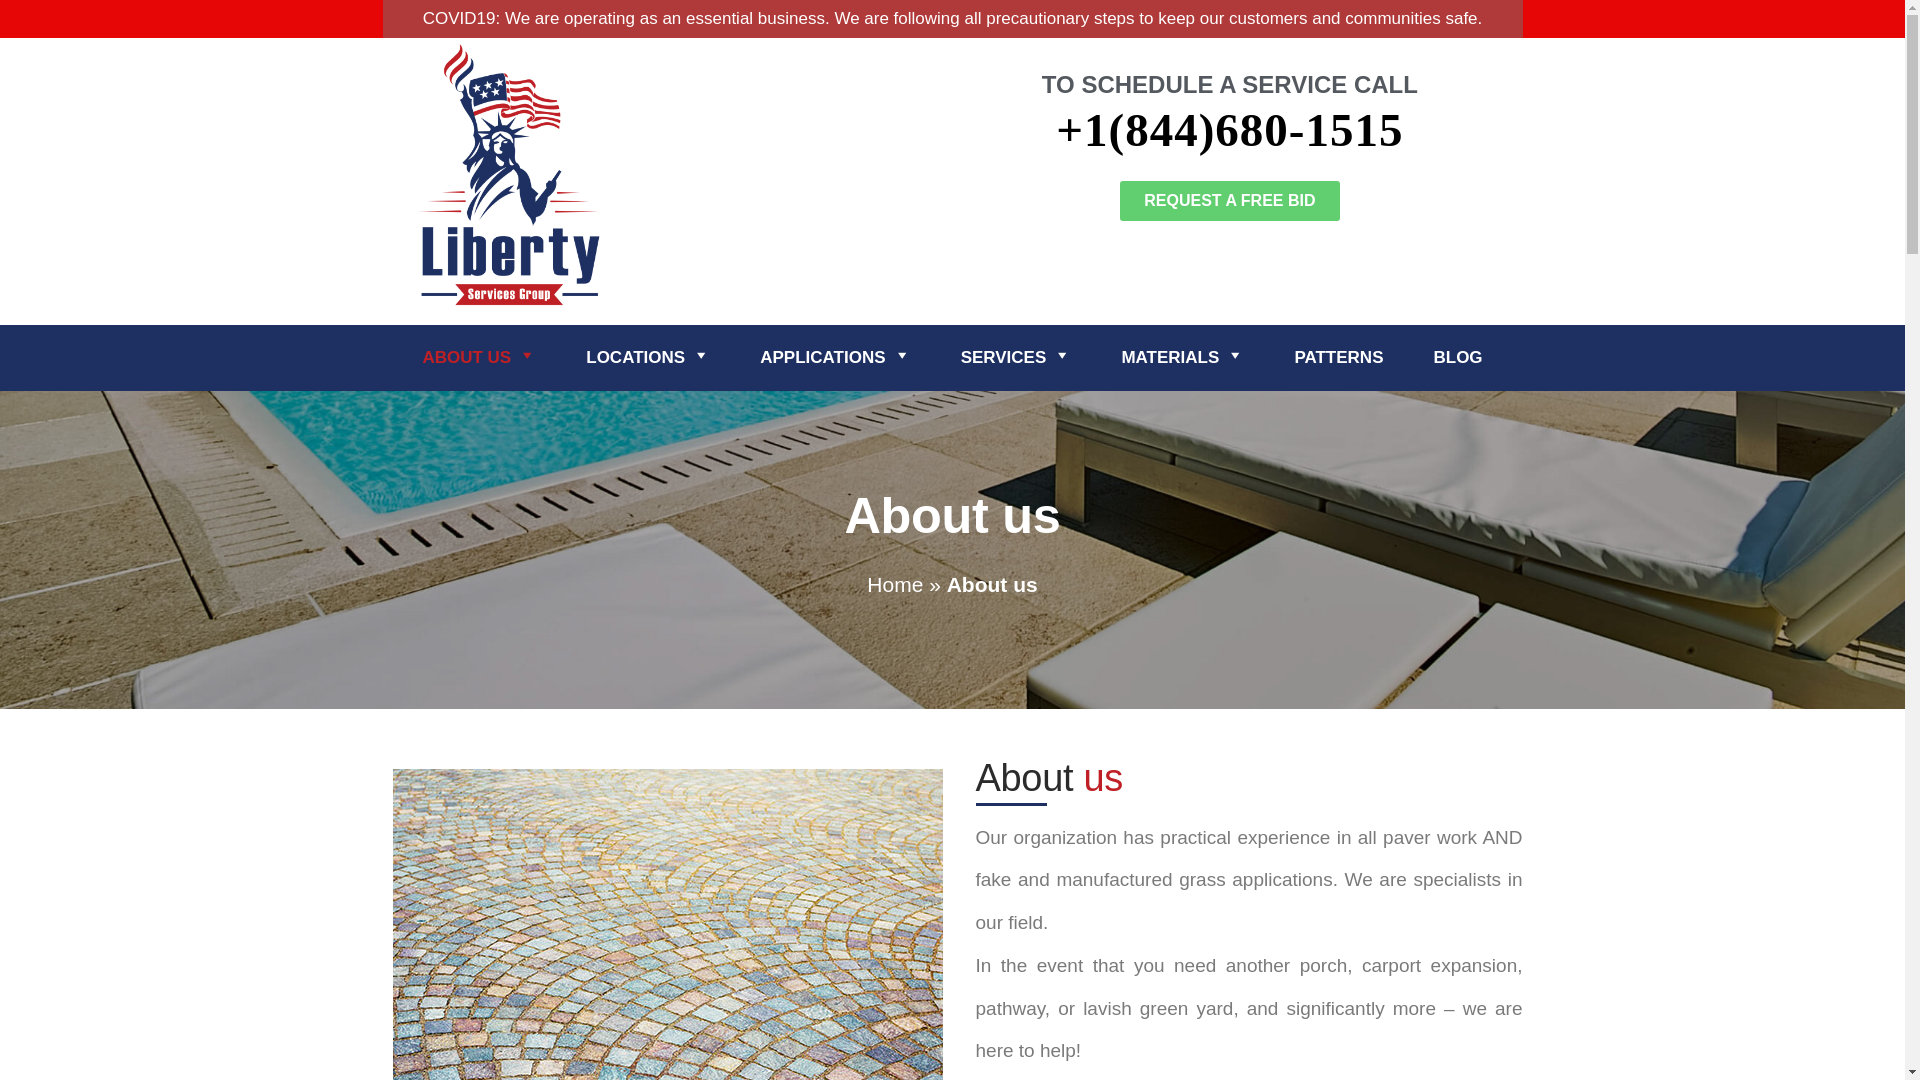  Describe the element at coordinates (835, 358) in the screenshot. I see `APPLICATIONS` at that location.